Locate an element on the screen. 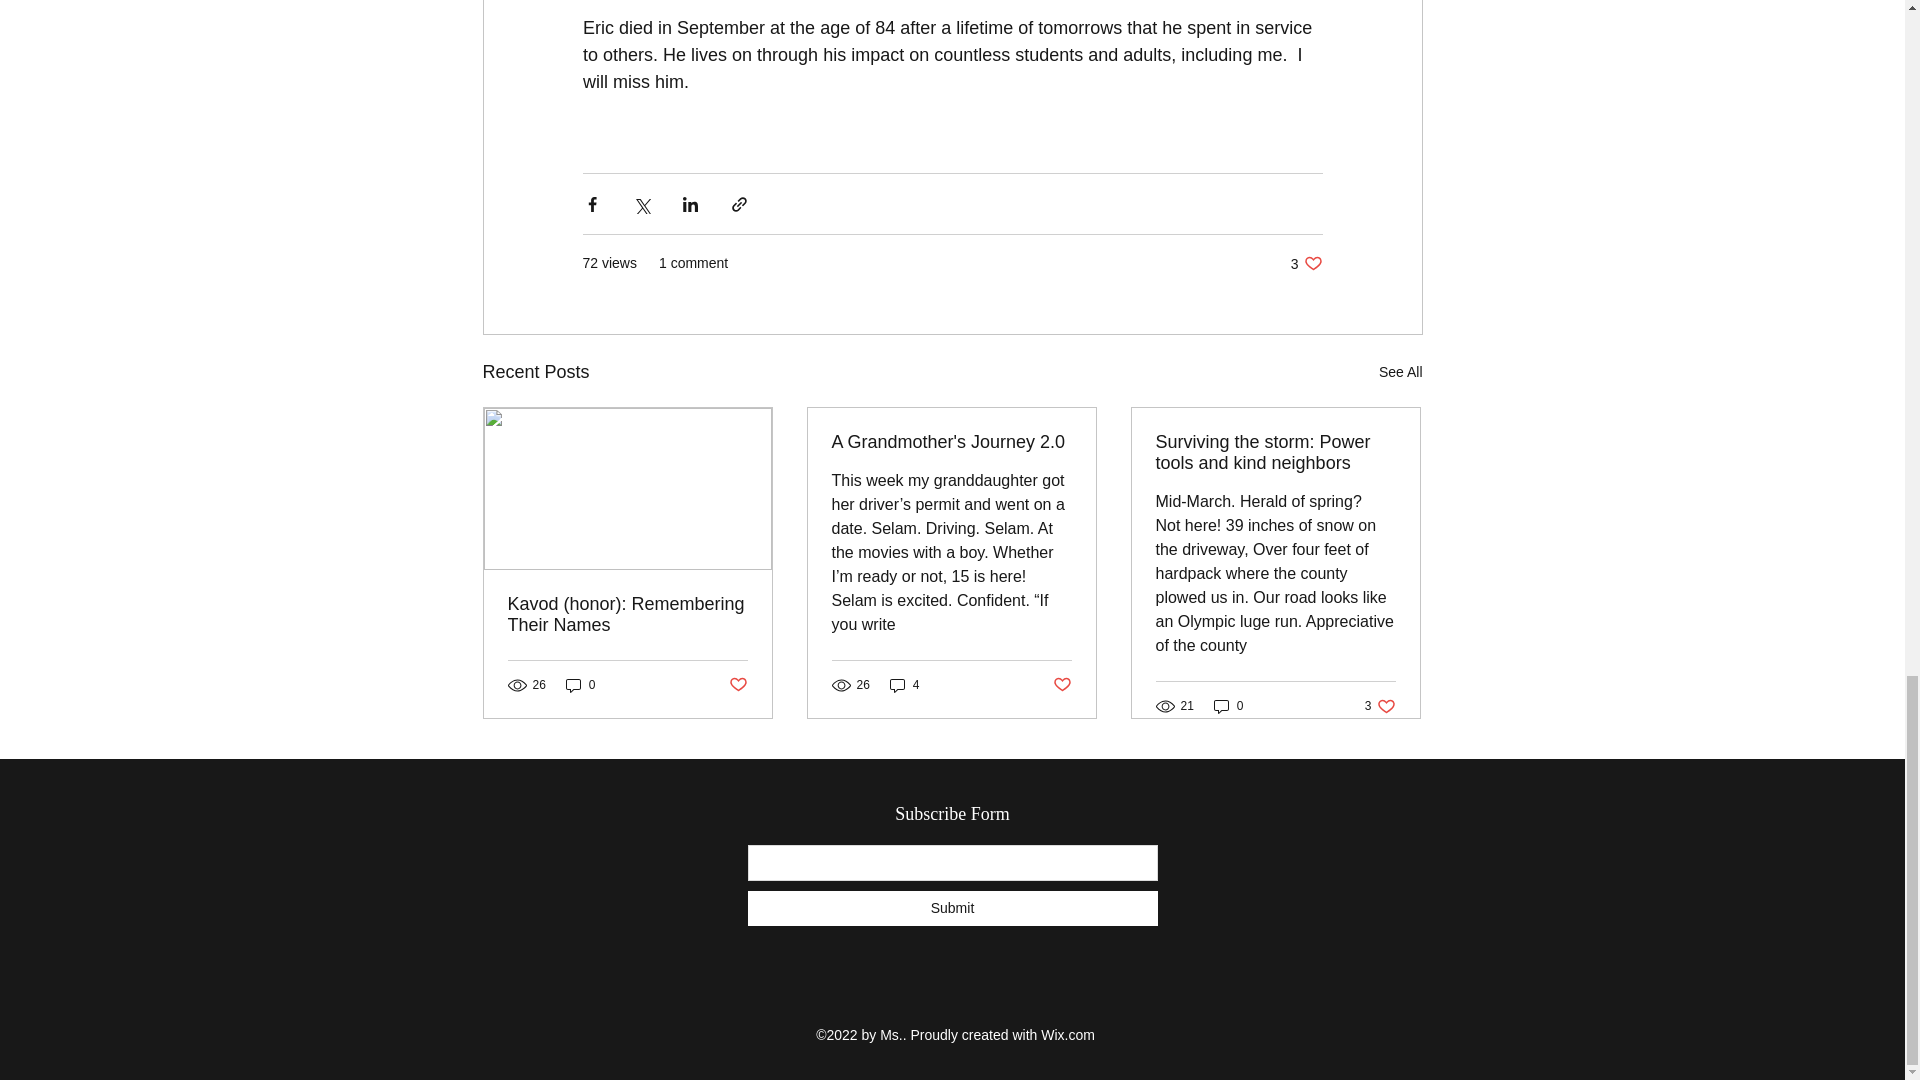  A Grandmother's Journey 2.0 is located at coordinates (951, 442).